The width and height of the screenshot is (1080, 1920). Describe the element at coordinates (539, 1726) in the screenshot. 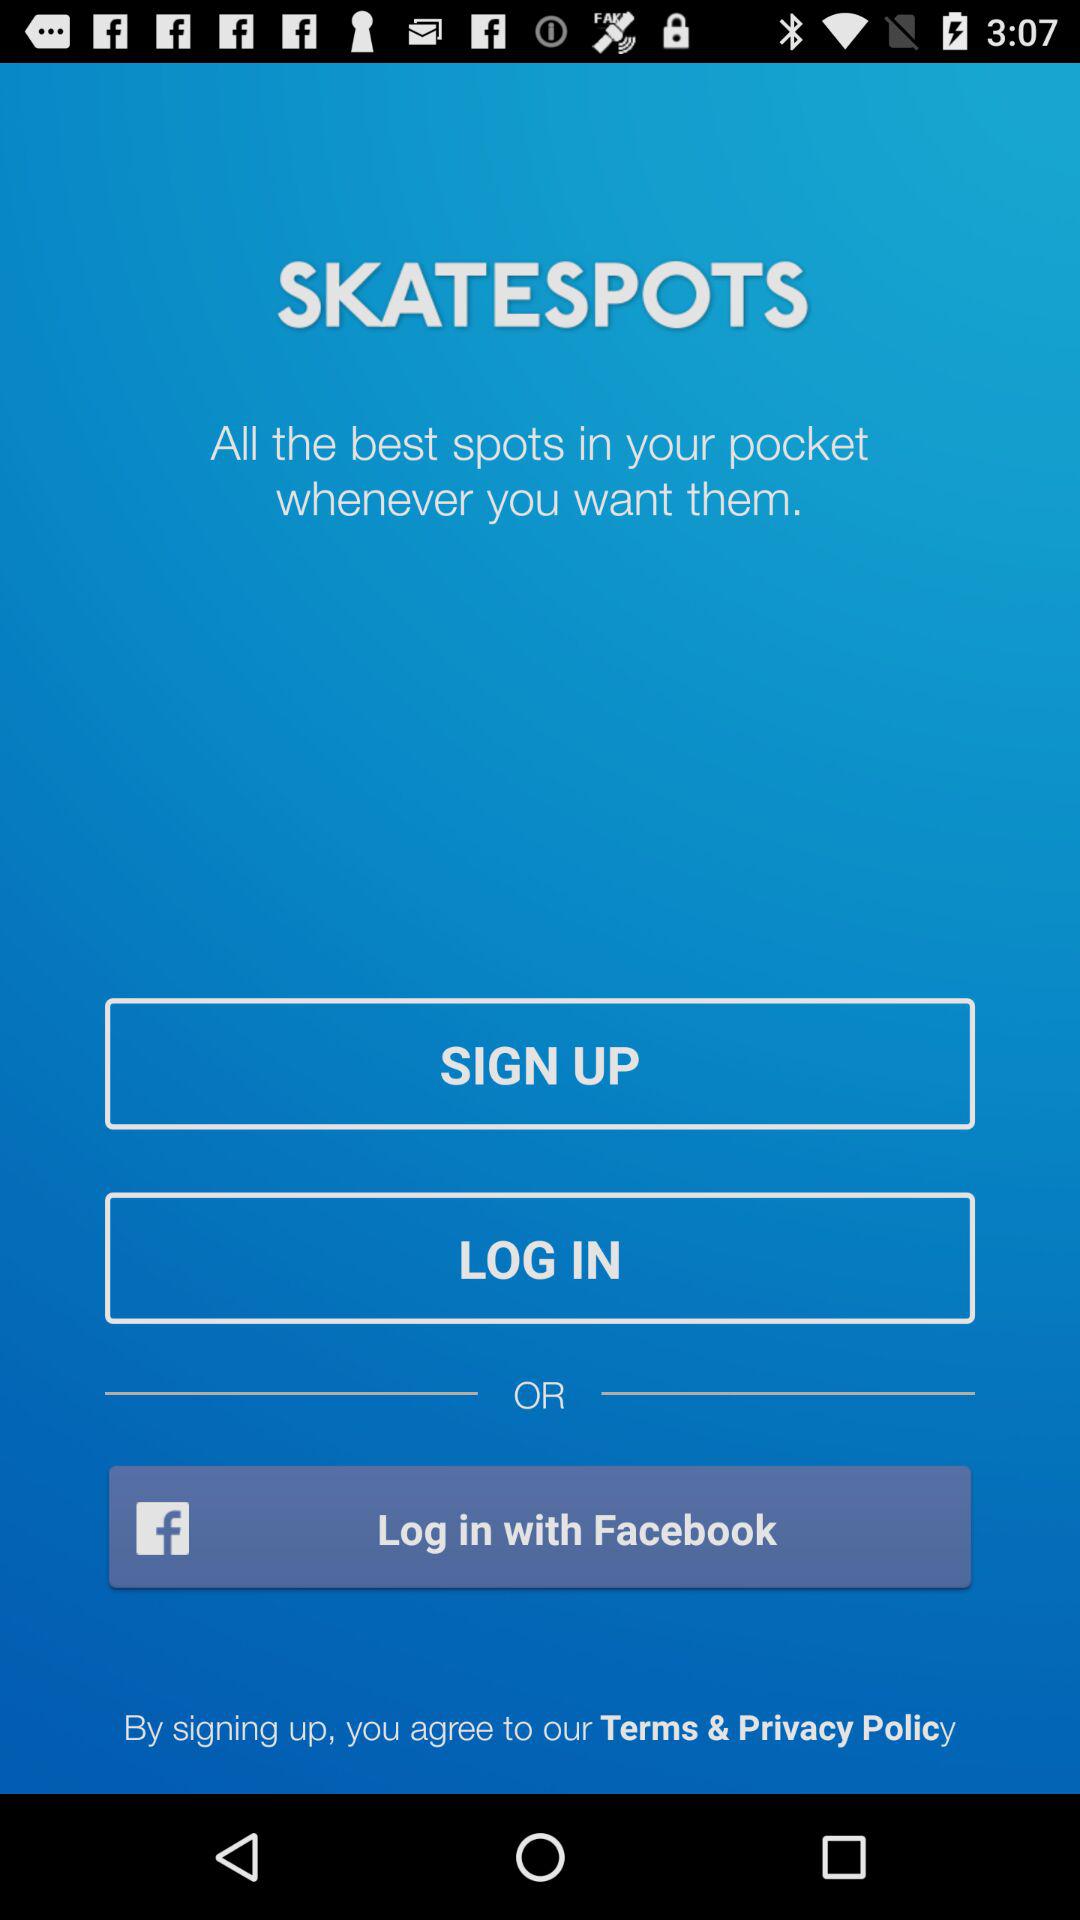

I see `click by signing up` at that location.